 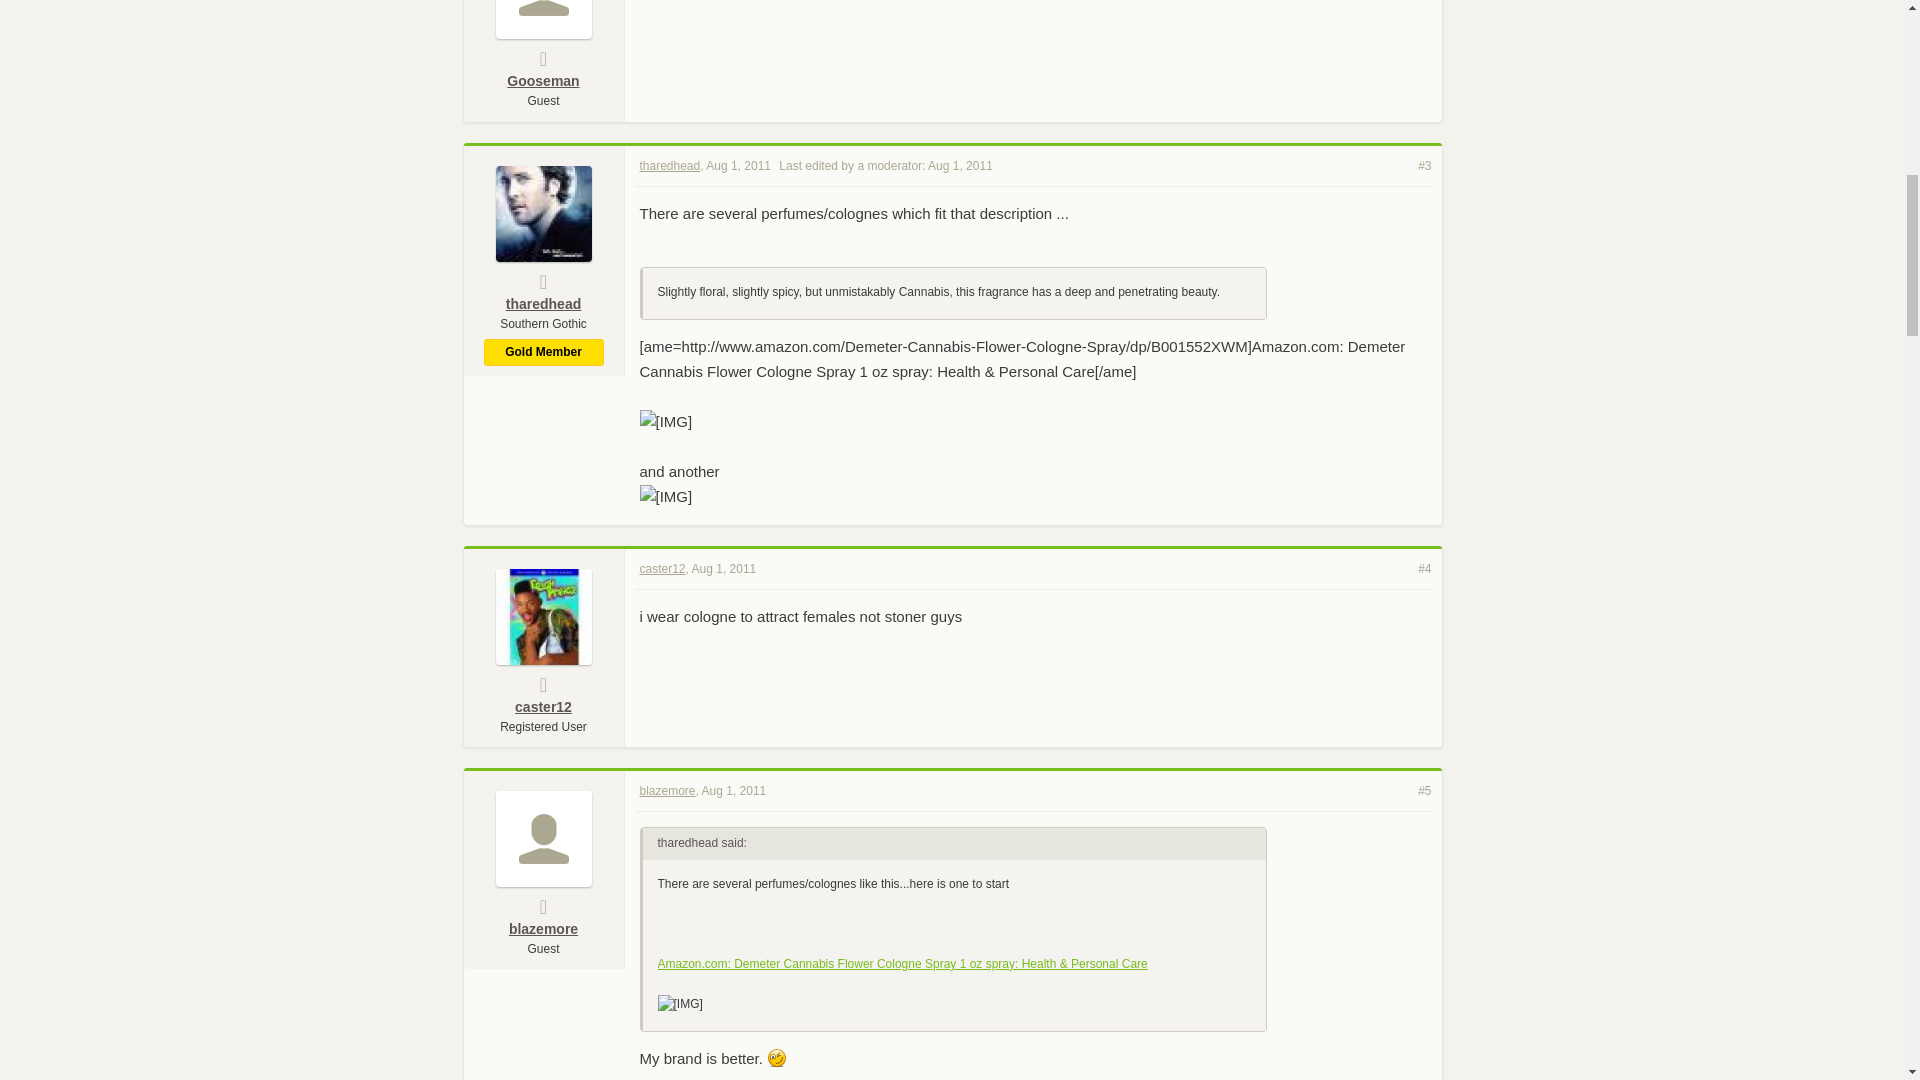 What do you see at coordinates (1424, 166) in the screenshot?
I see `Permalink` at bounding box center [1424, 166].